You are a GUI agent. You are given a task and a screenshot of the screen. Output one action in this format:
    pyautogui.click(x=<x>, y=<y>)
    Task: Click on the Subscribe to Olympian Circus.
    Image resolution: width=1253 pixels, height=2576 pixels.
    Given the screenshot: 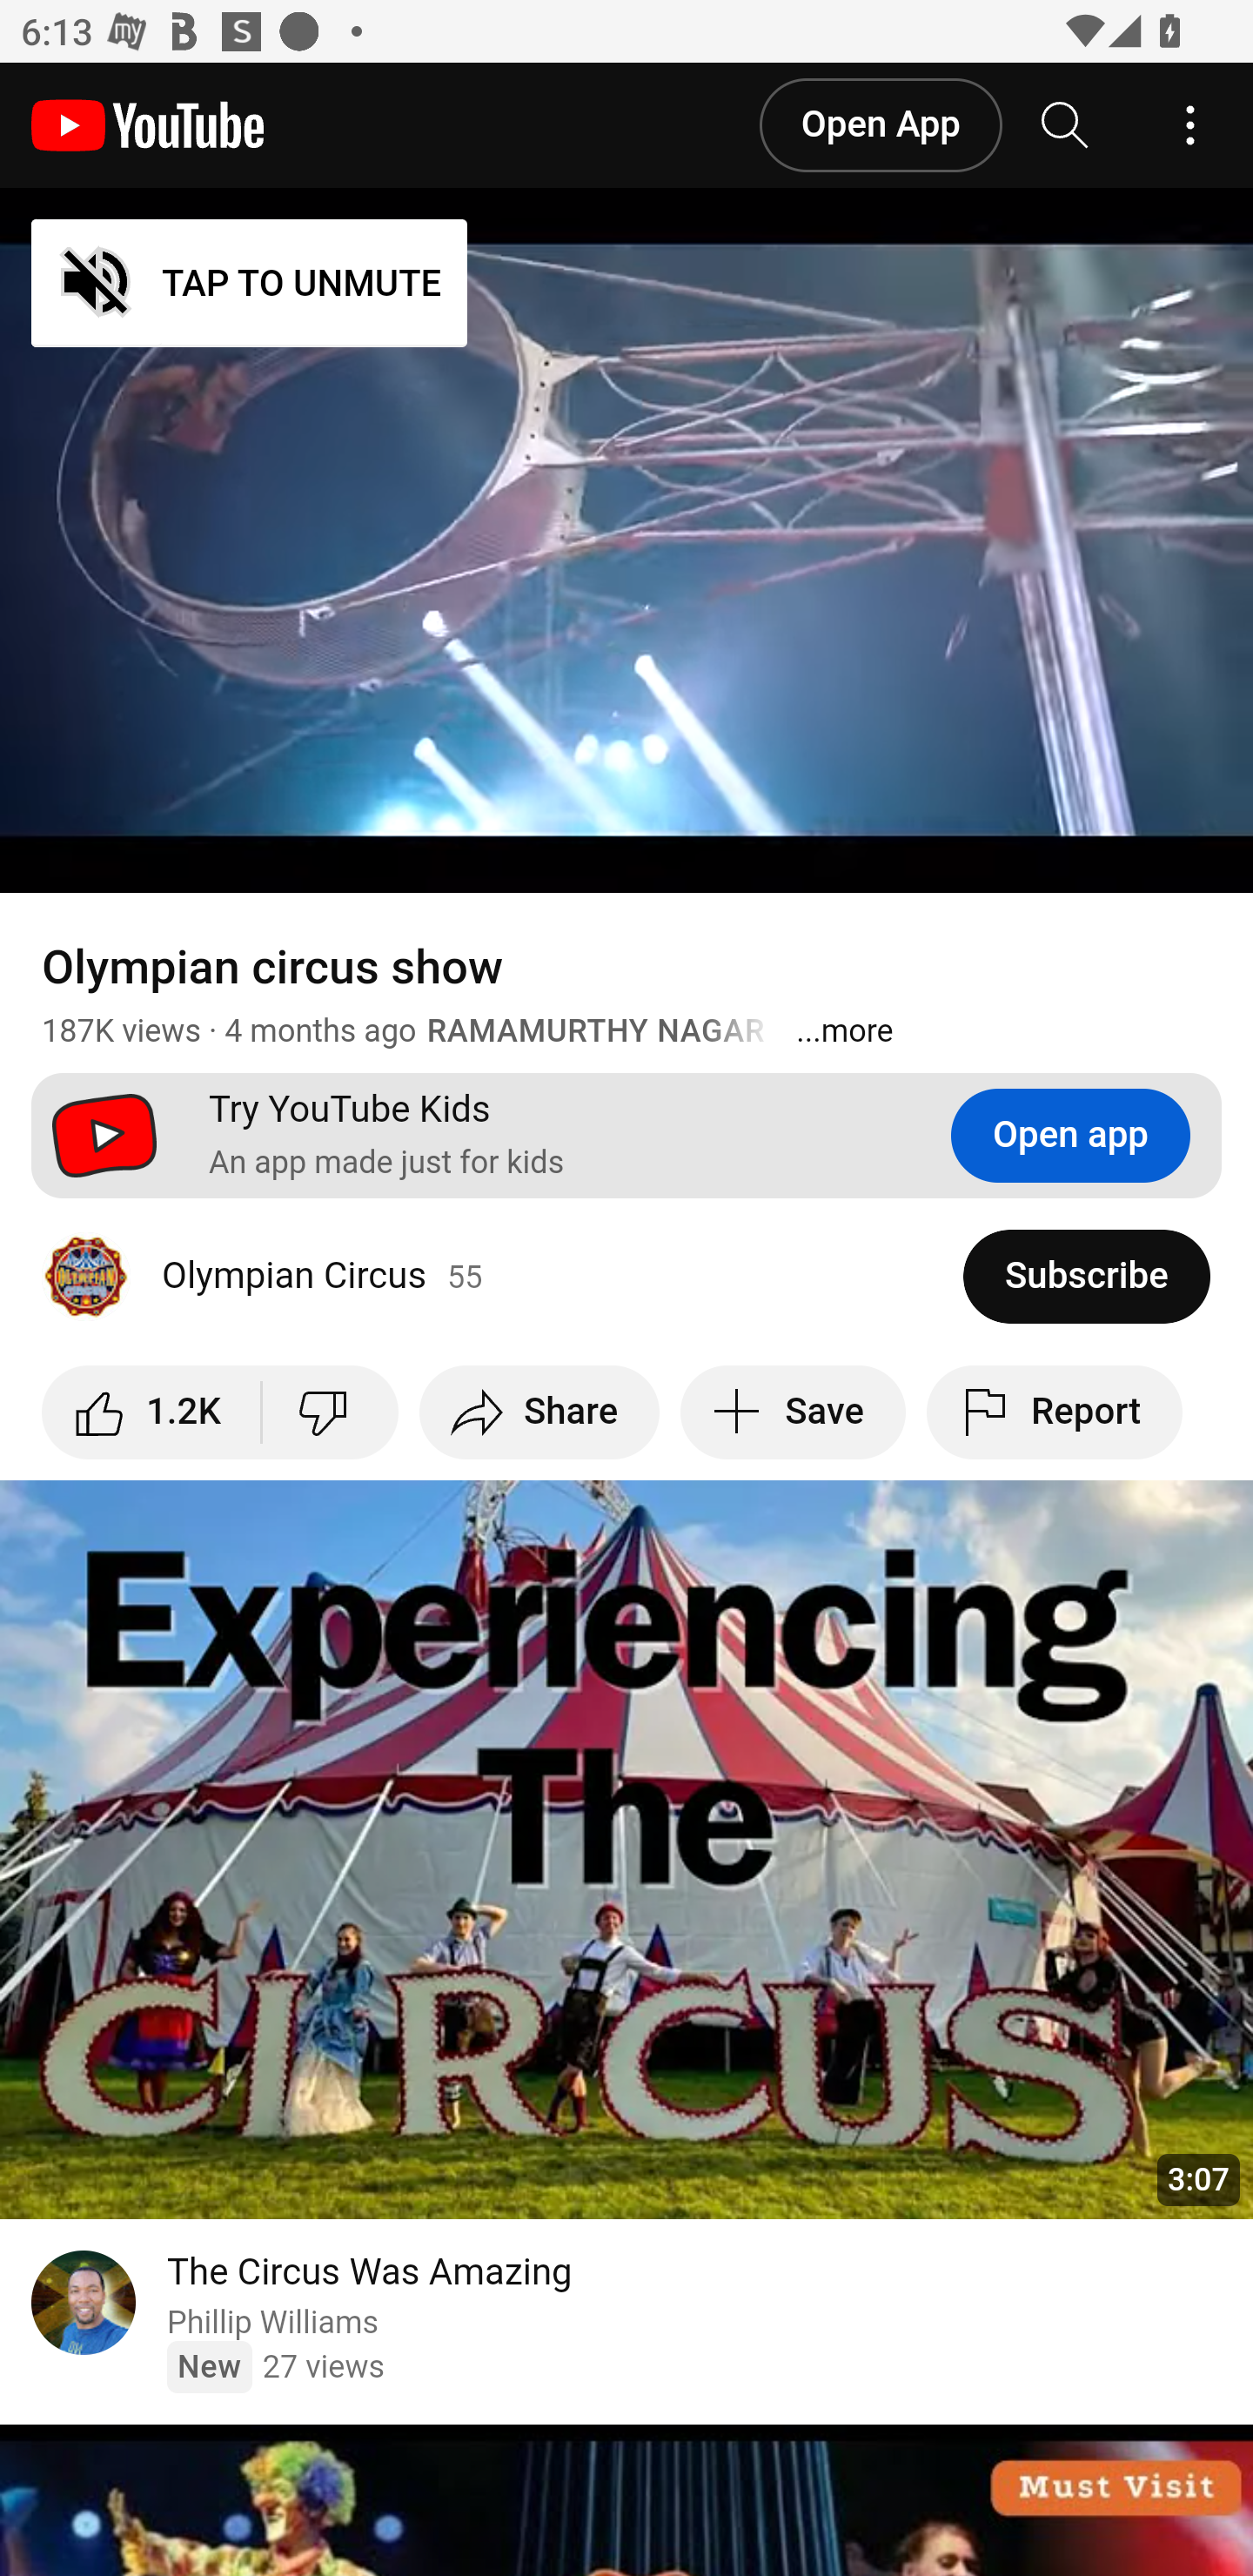 What is the action you would take?
    pyautogui.click(x=1088, y=1276)
    